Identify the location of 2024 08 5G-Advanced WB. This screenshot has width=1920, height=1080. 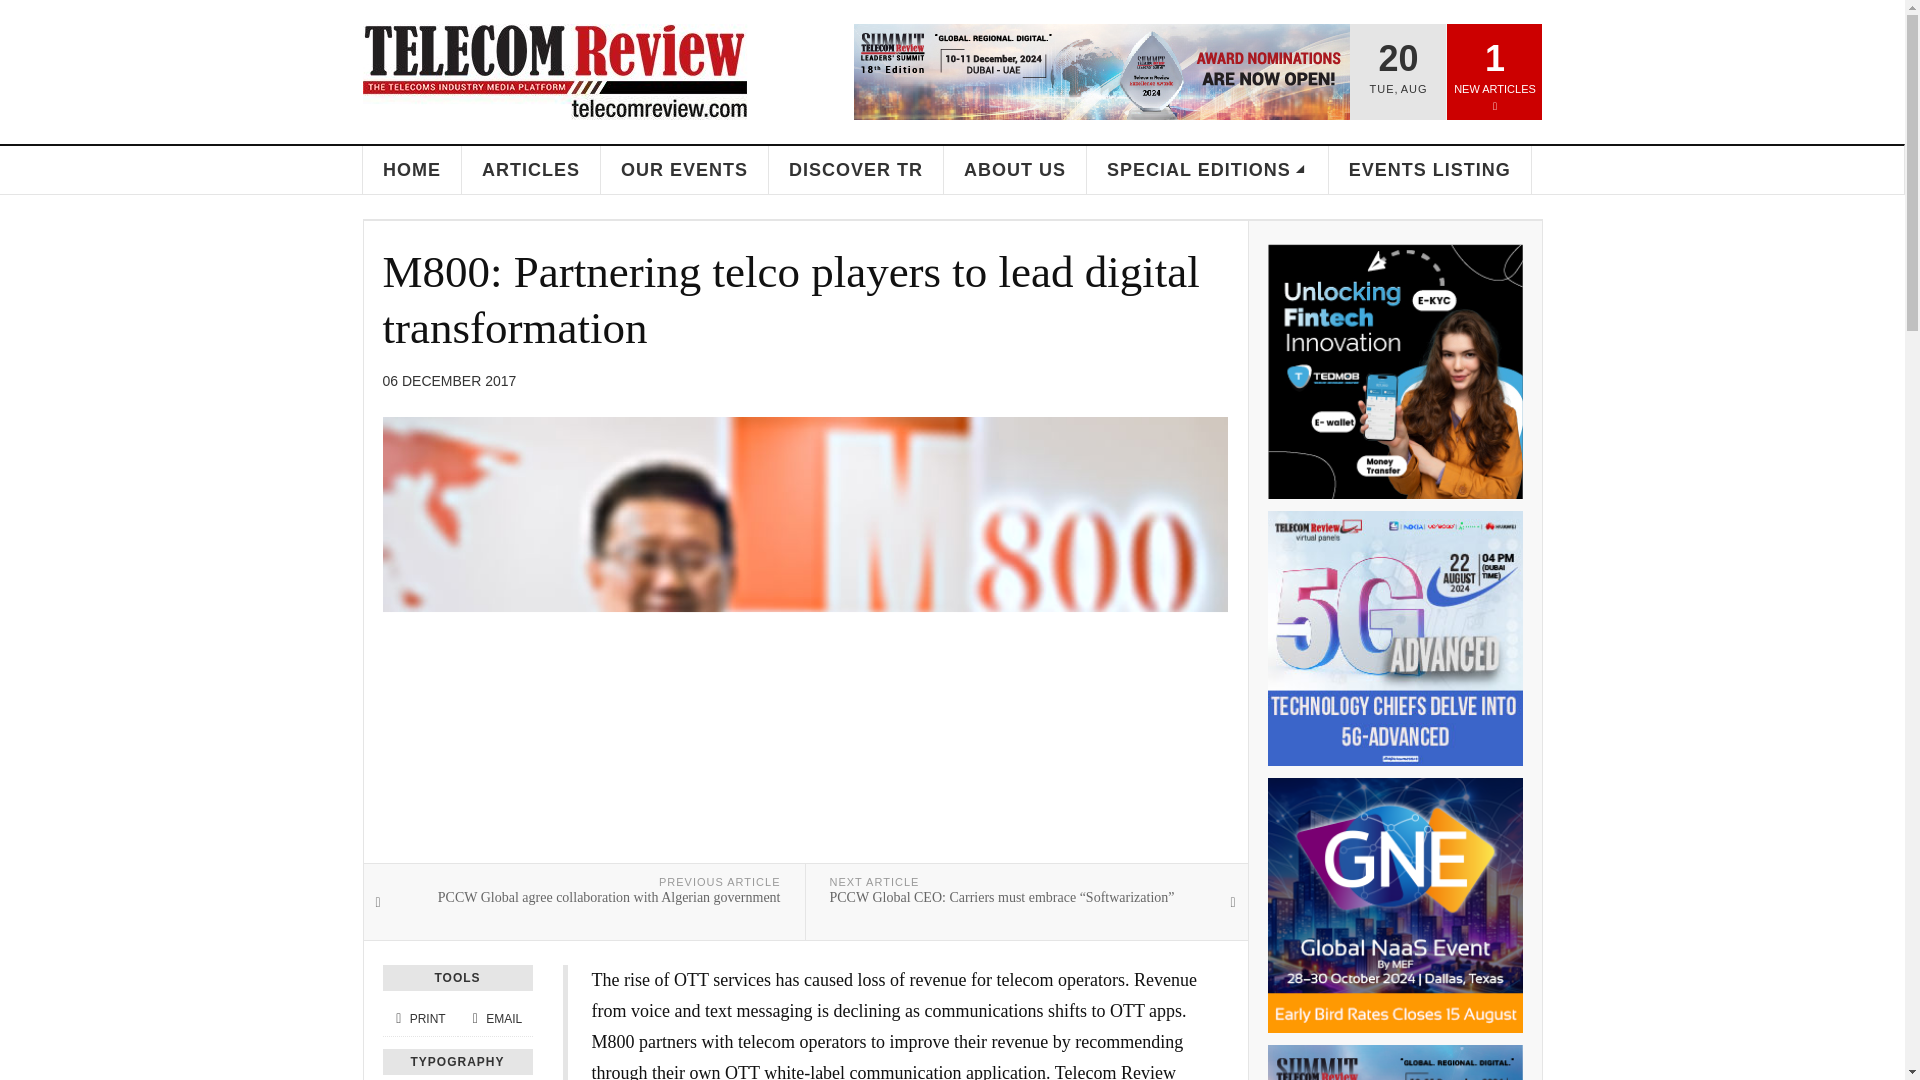
(1394, 638).